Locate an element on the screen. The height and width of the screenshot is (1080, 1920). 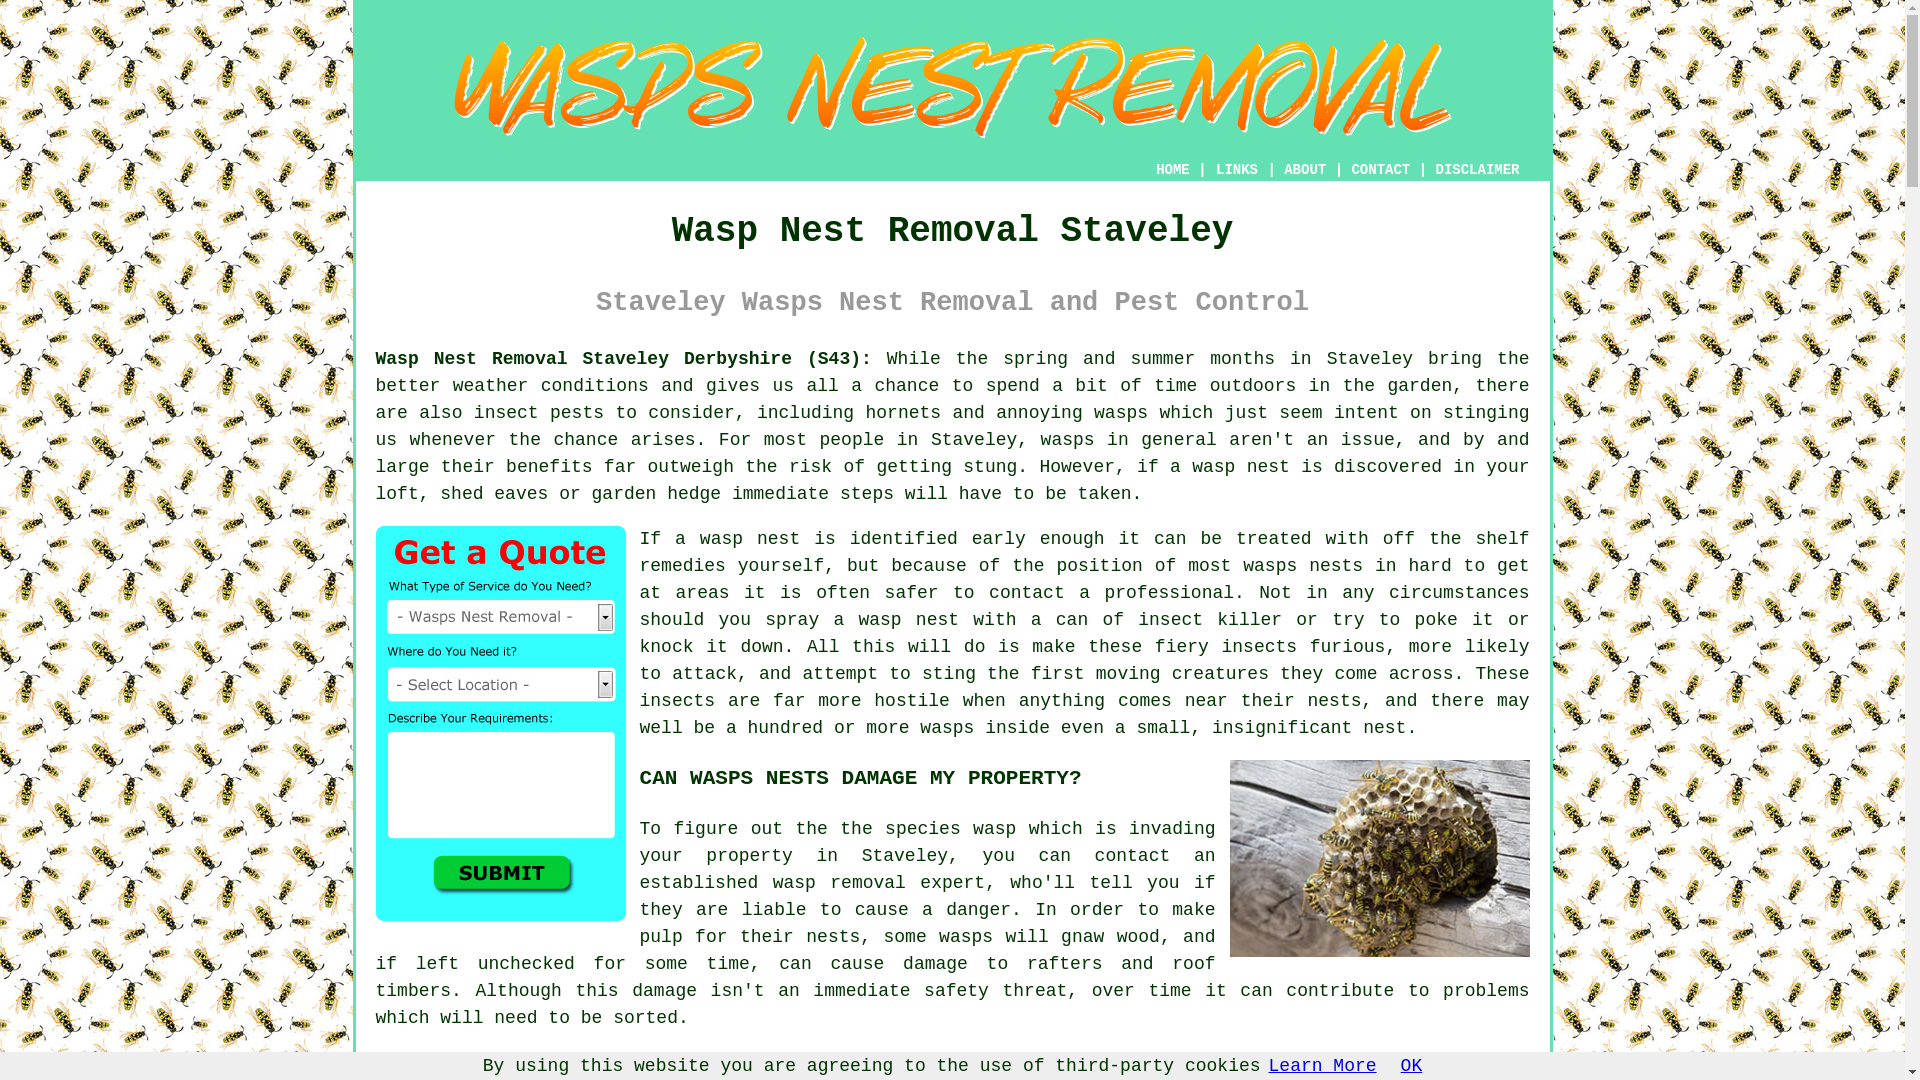
Wasps Nest Removal Staveley is located at coordinates (951, 87).